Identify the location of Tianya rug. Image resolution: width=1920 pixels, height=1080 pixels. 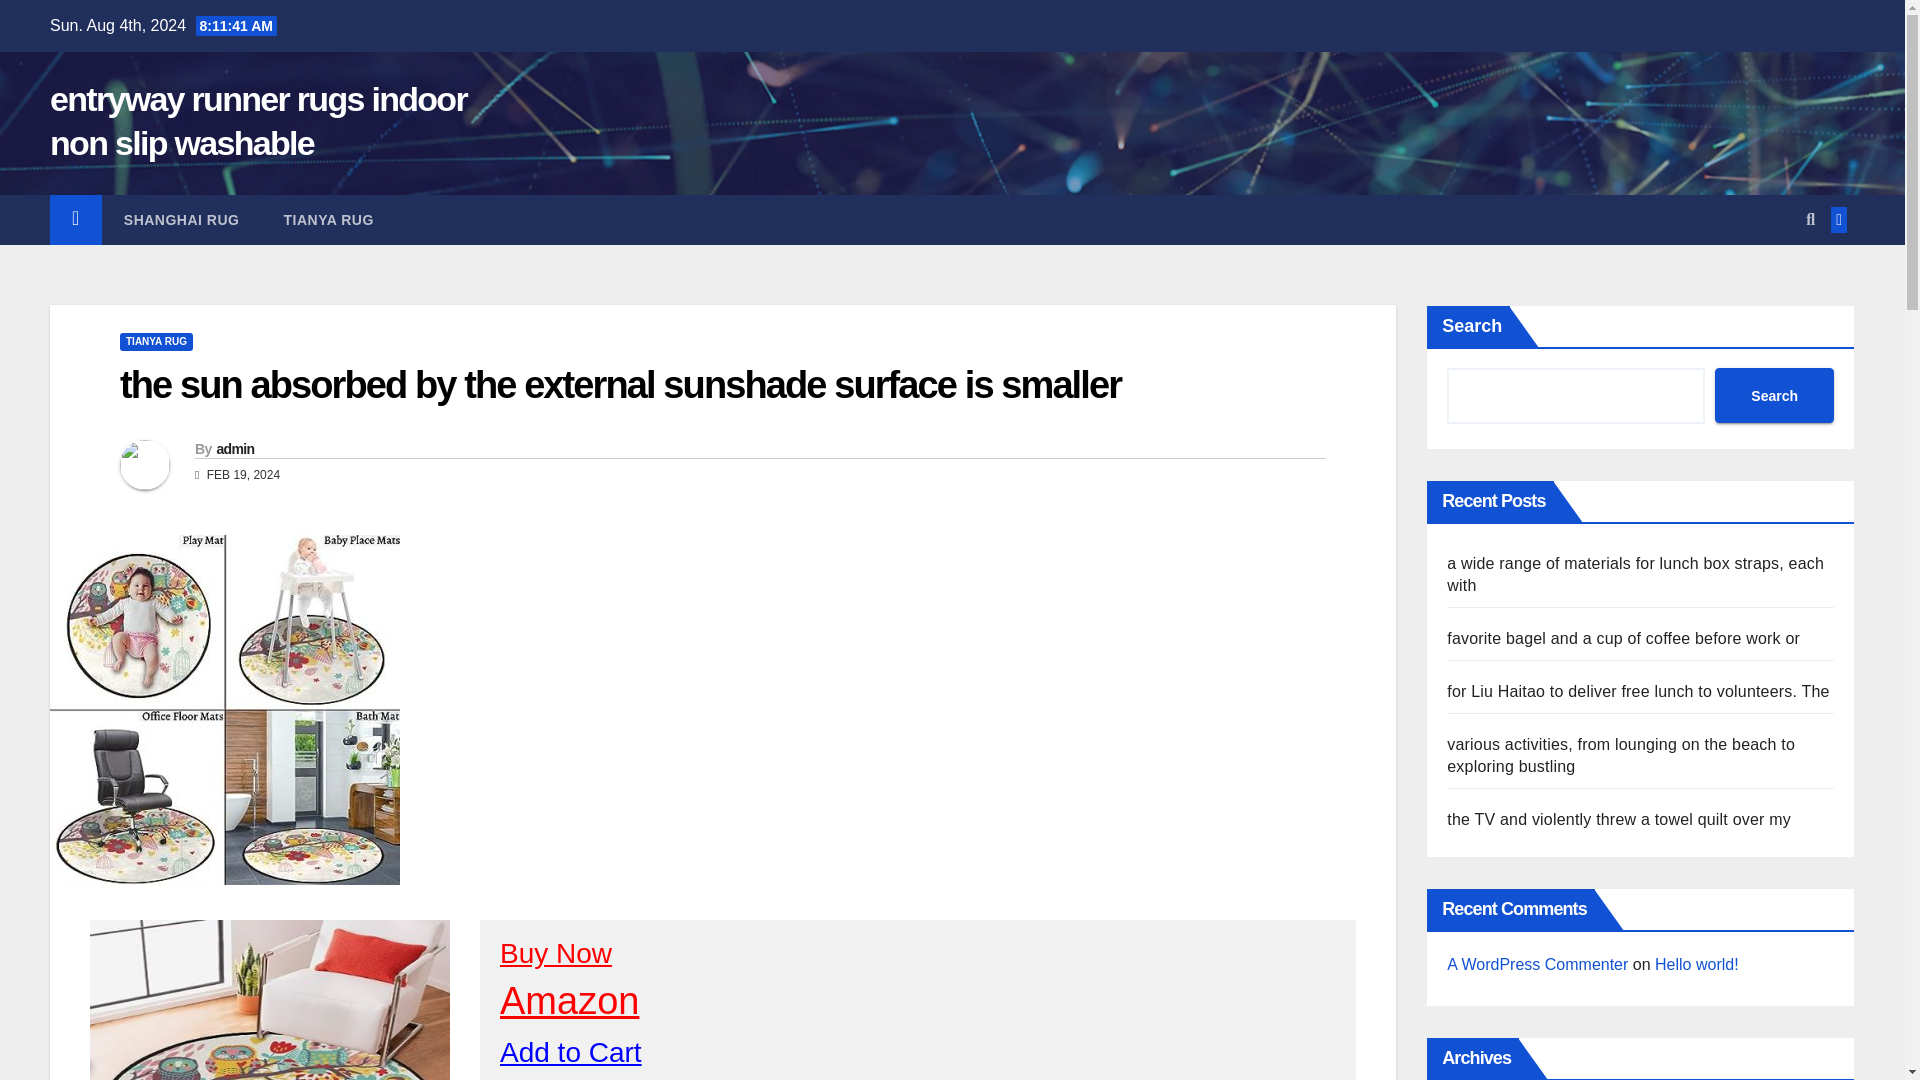
(328, 220).